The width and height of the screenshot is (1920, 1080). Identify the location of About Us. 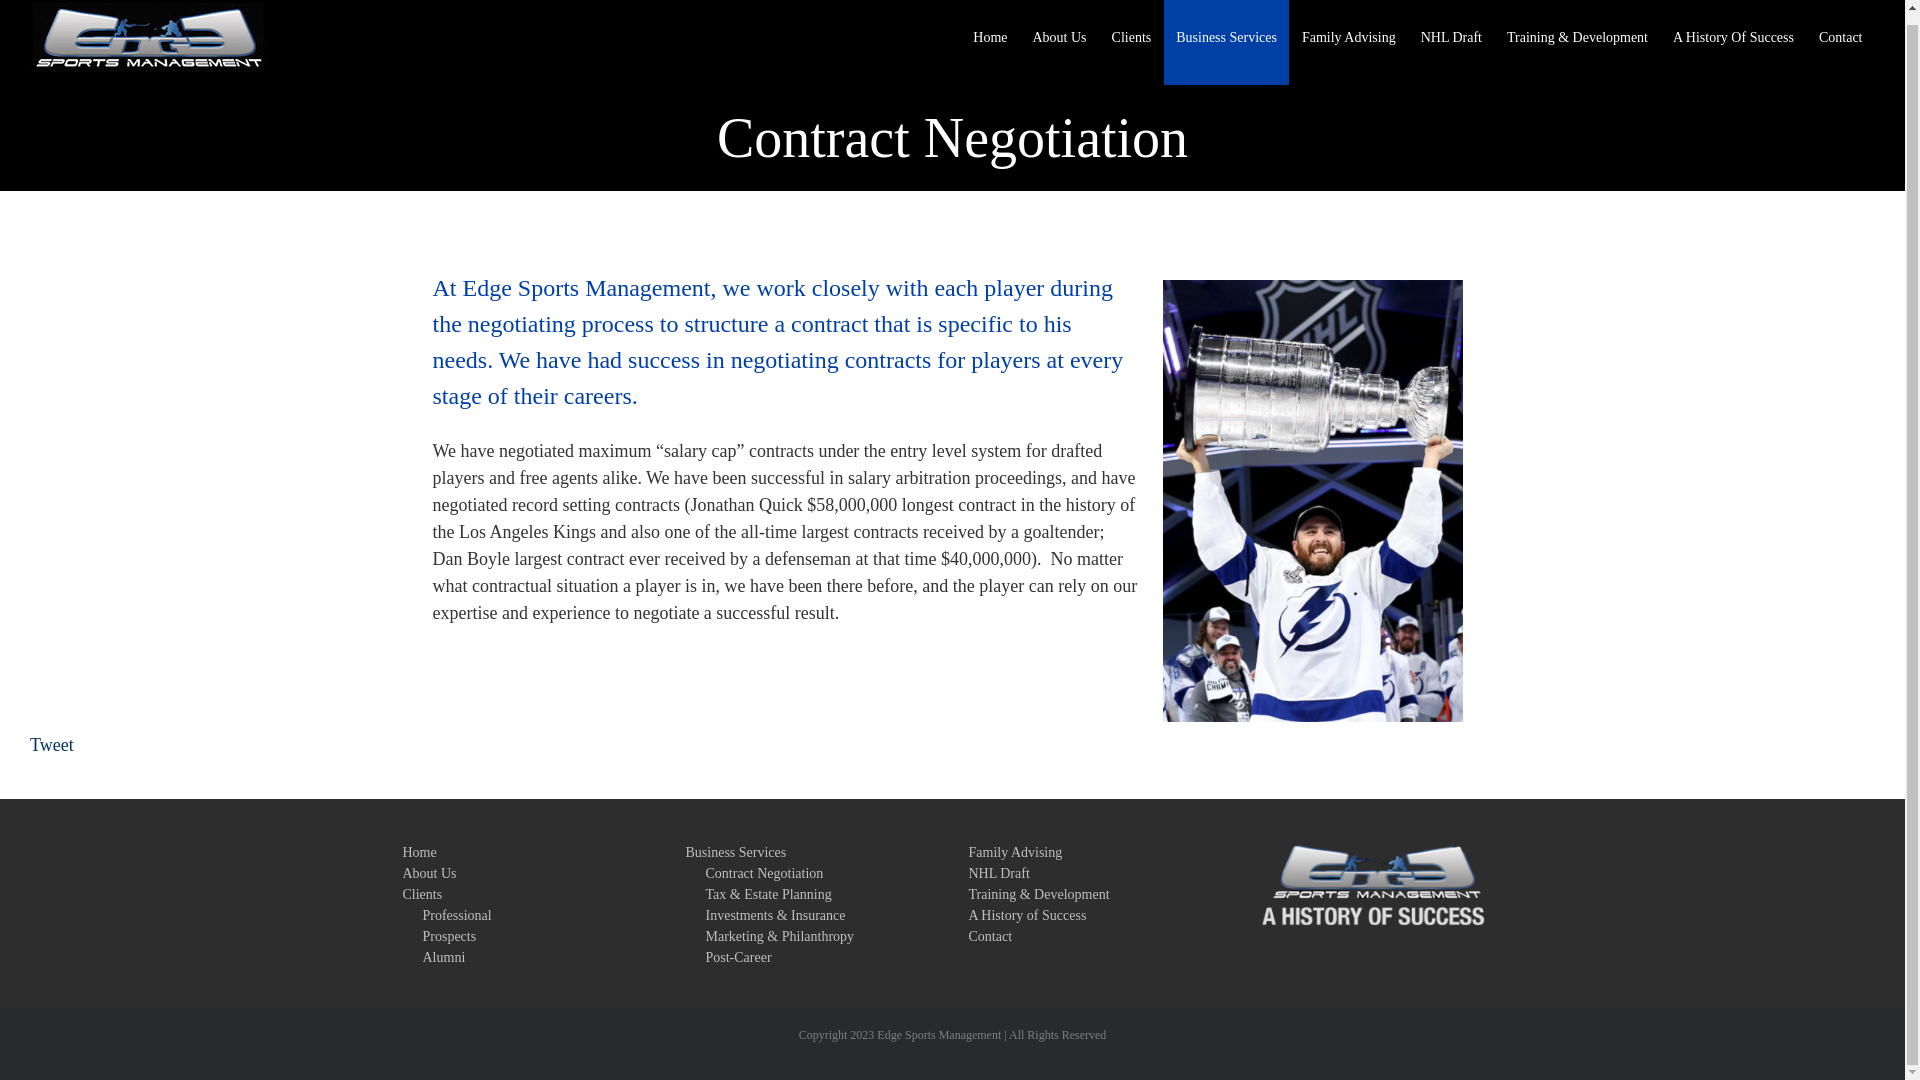
(1058, 42).